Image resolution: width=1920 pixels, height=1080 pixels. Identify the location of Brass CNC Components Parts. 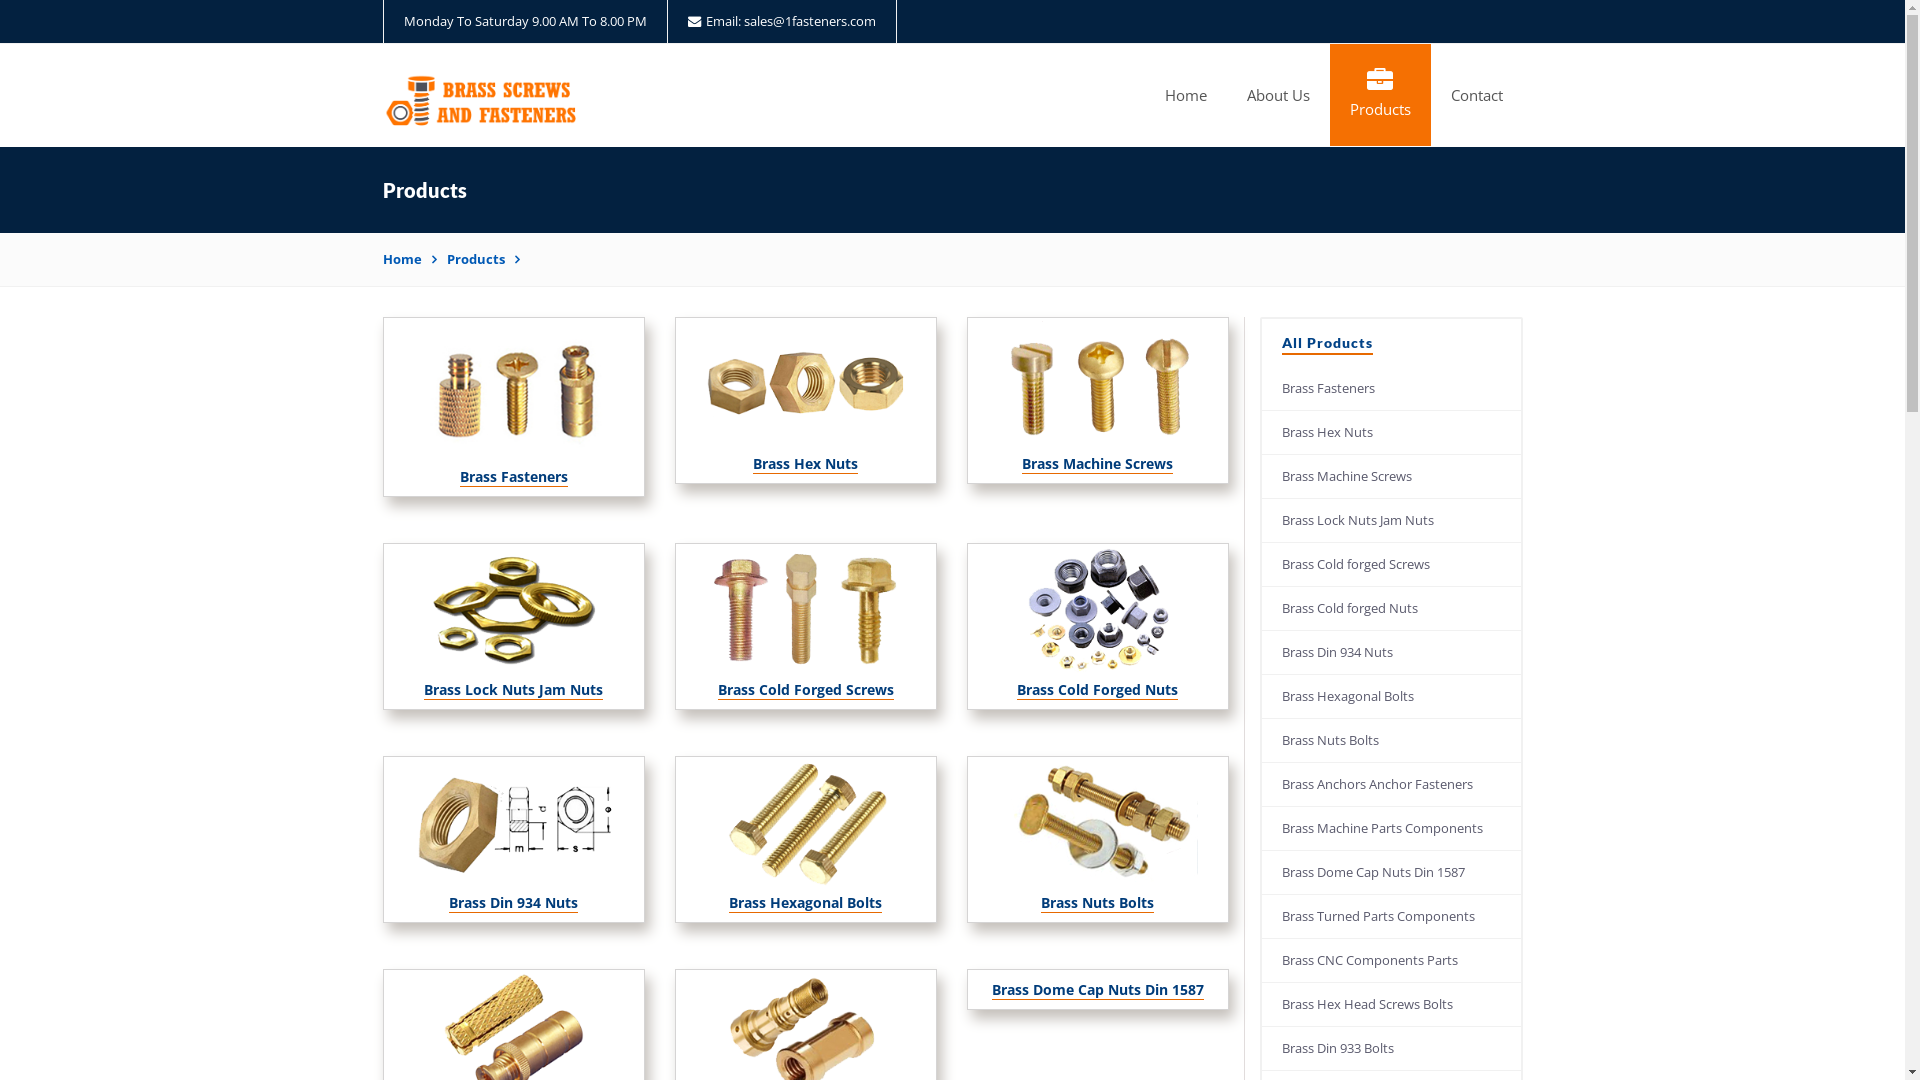
(1392, 961).